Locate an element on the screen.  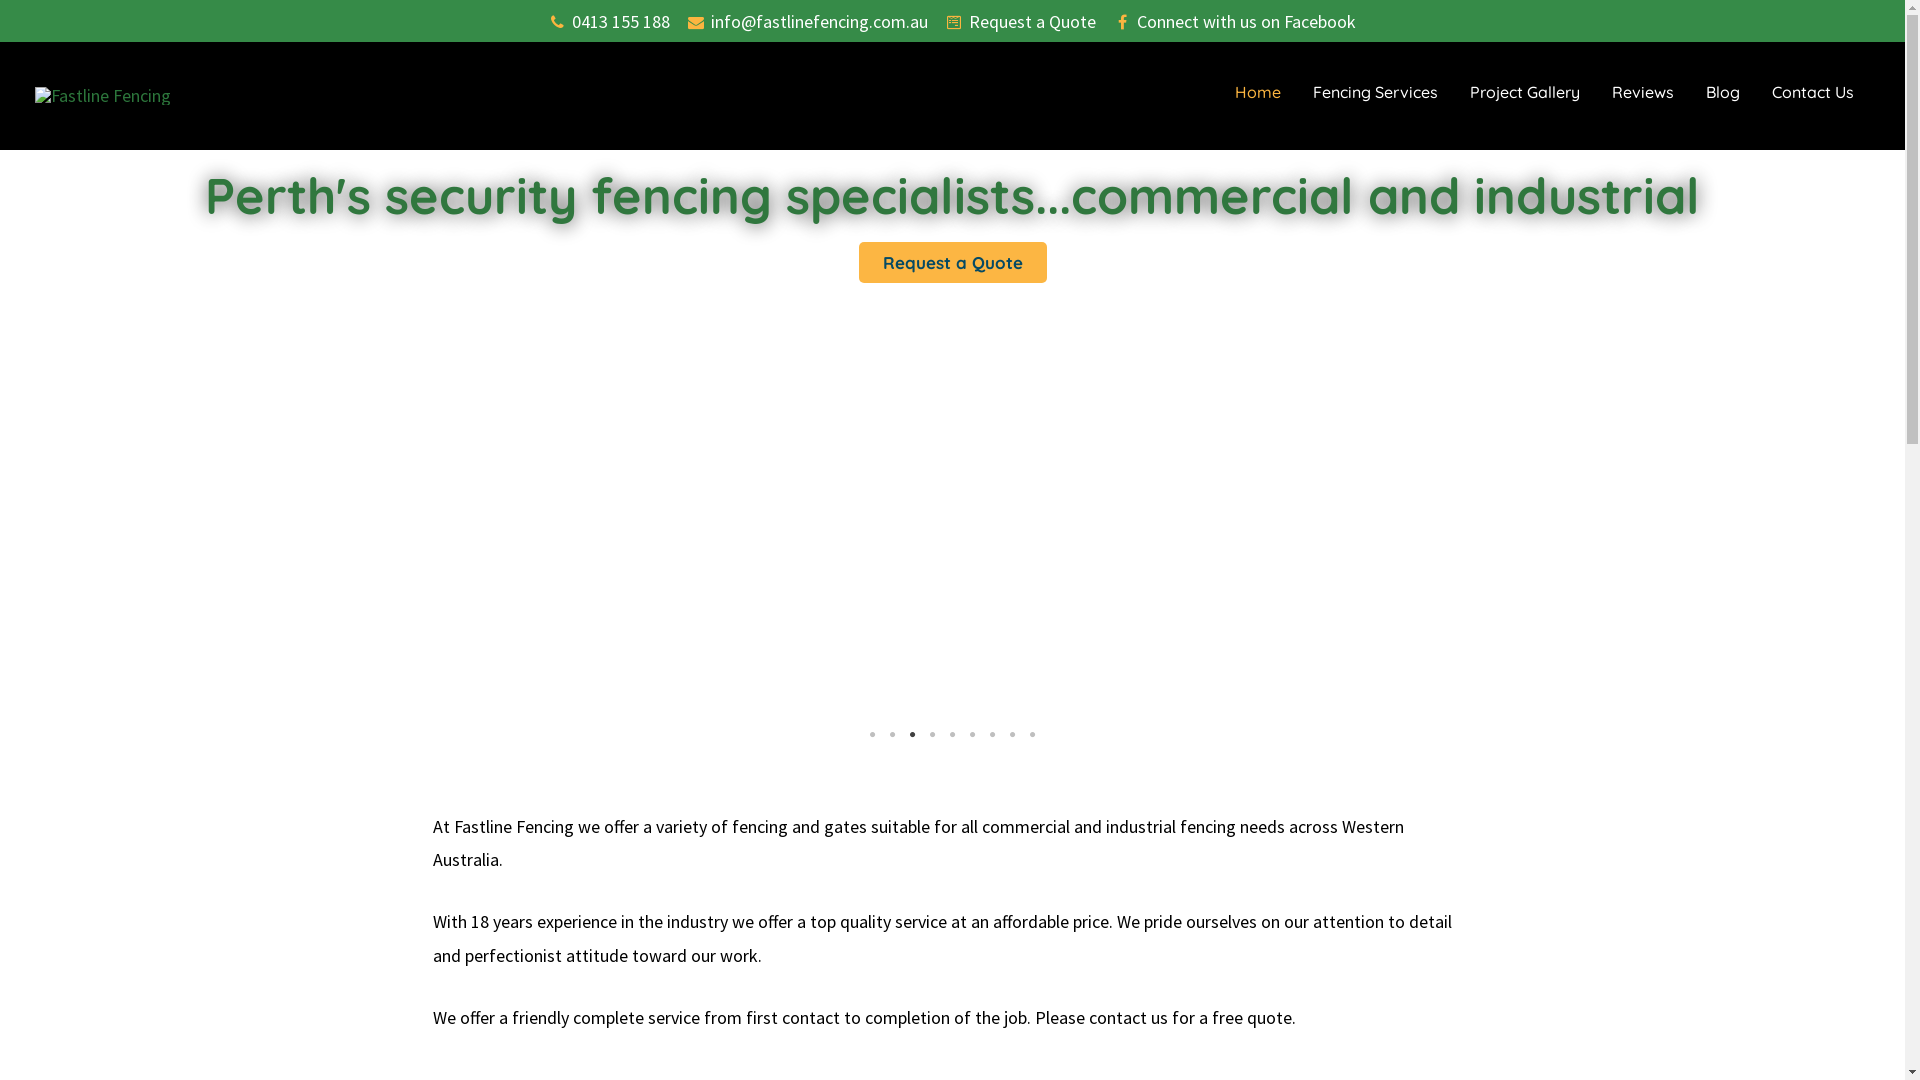
Project Gallery is located at coordinates (1525, 92).